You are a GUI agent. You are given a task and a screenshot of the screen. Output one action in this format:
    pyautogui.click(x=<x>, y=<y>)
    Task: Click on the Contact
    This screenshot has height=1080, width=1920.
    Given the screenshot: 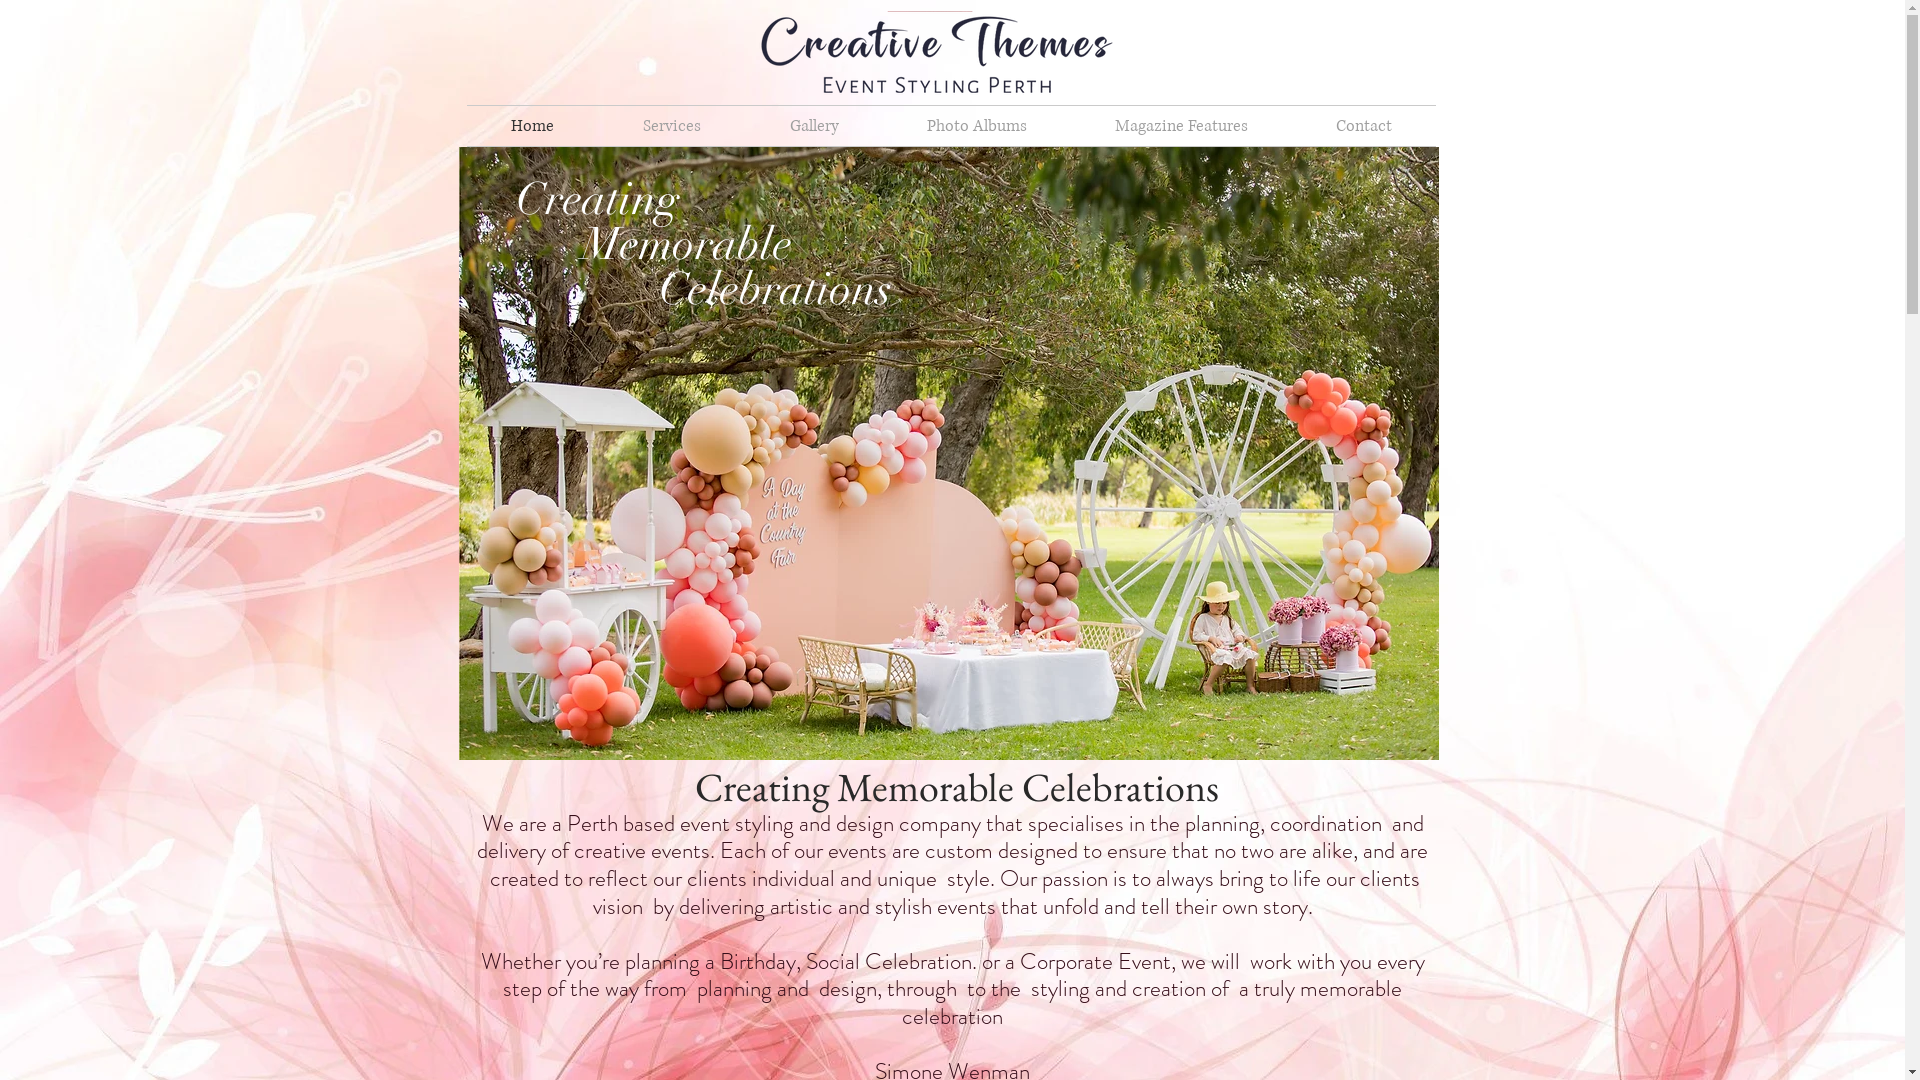 What is the action you would take?
    pyautogui.click(x=1364, y=126)
    